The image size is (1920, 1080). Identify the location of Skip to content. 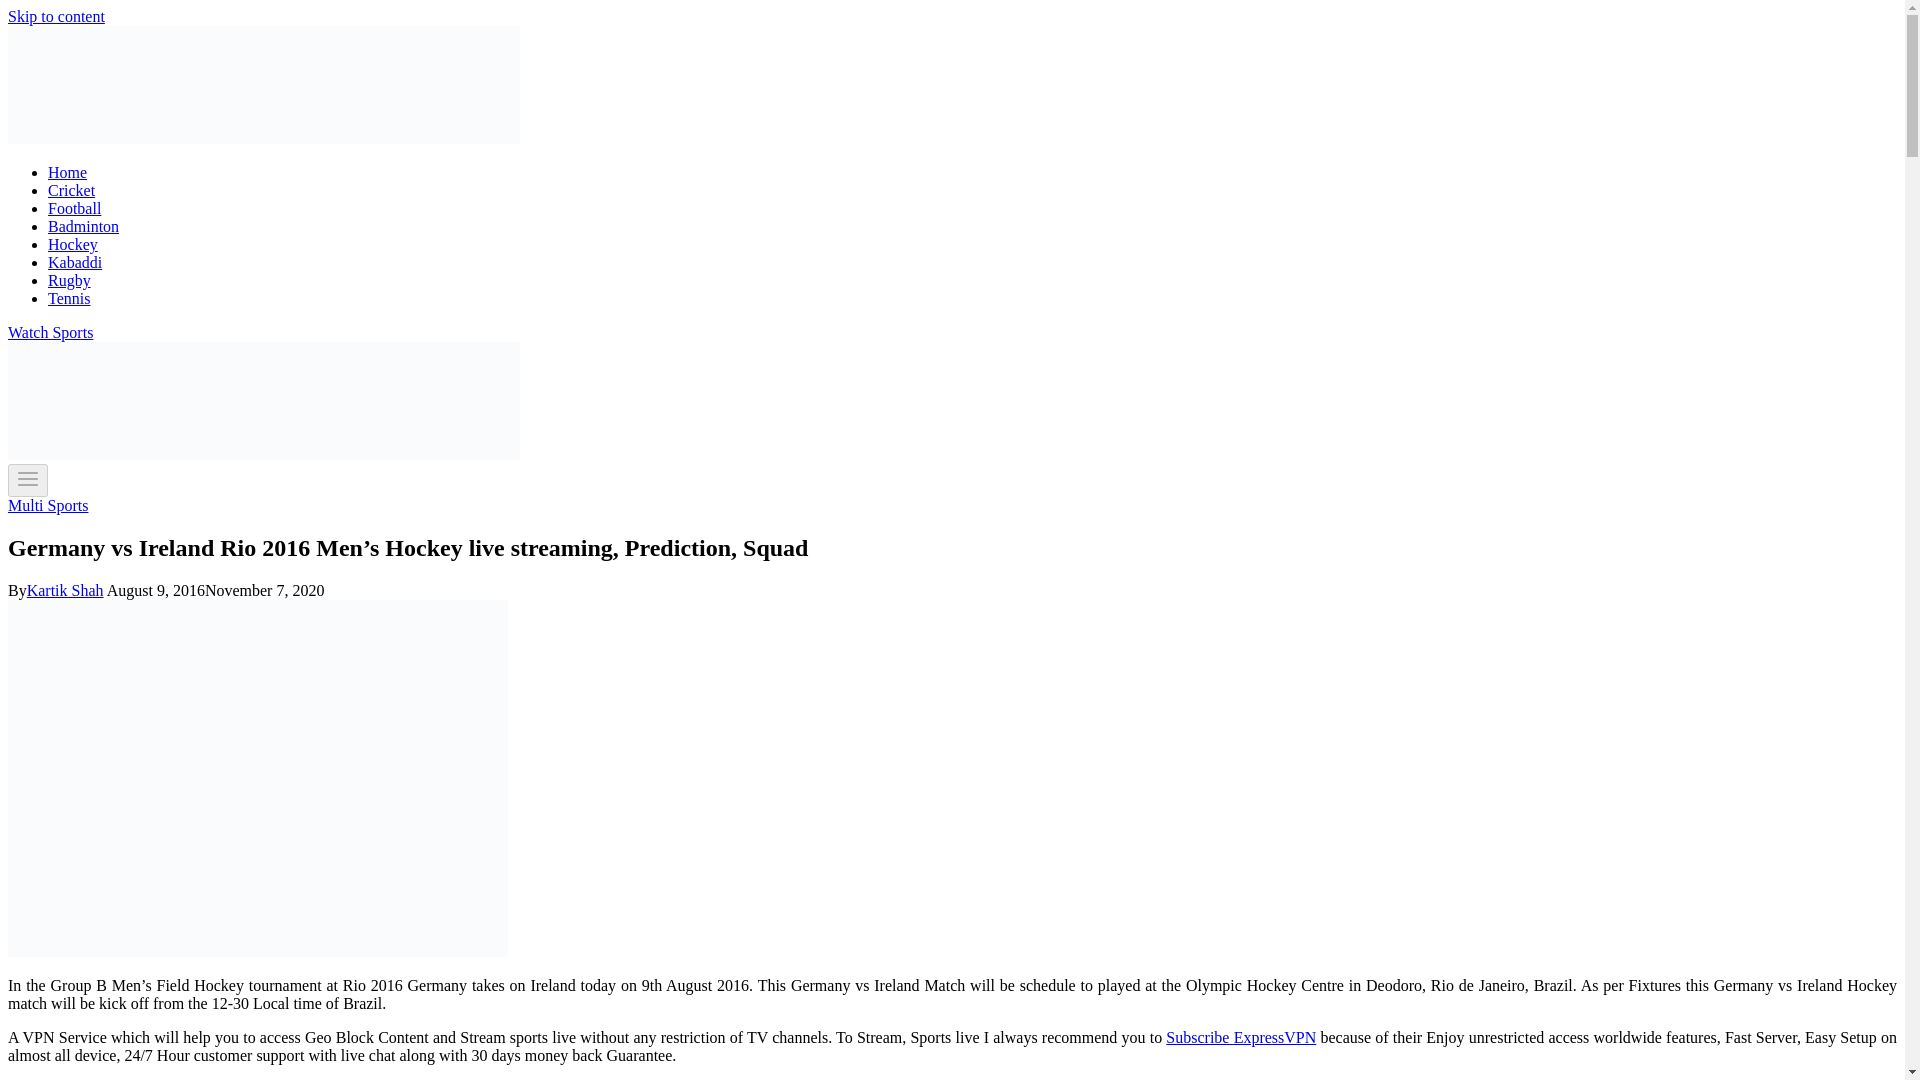
(56, 16).